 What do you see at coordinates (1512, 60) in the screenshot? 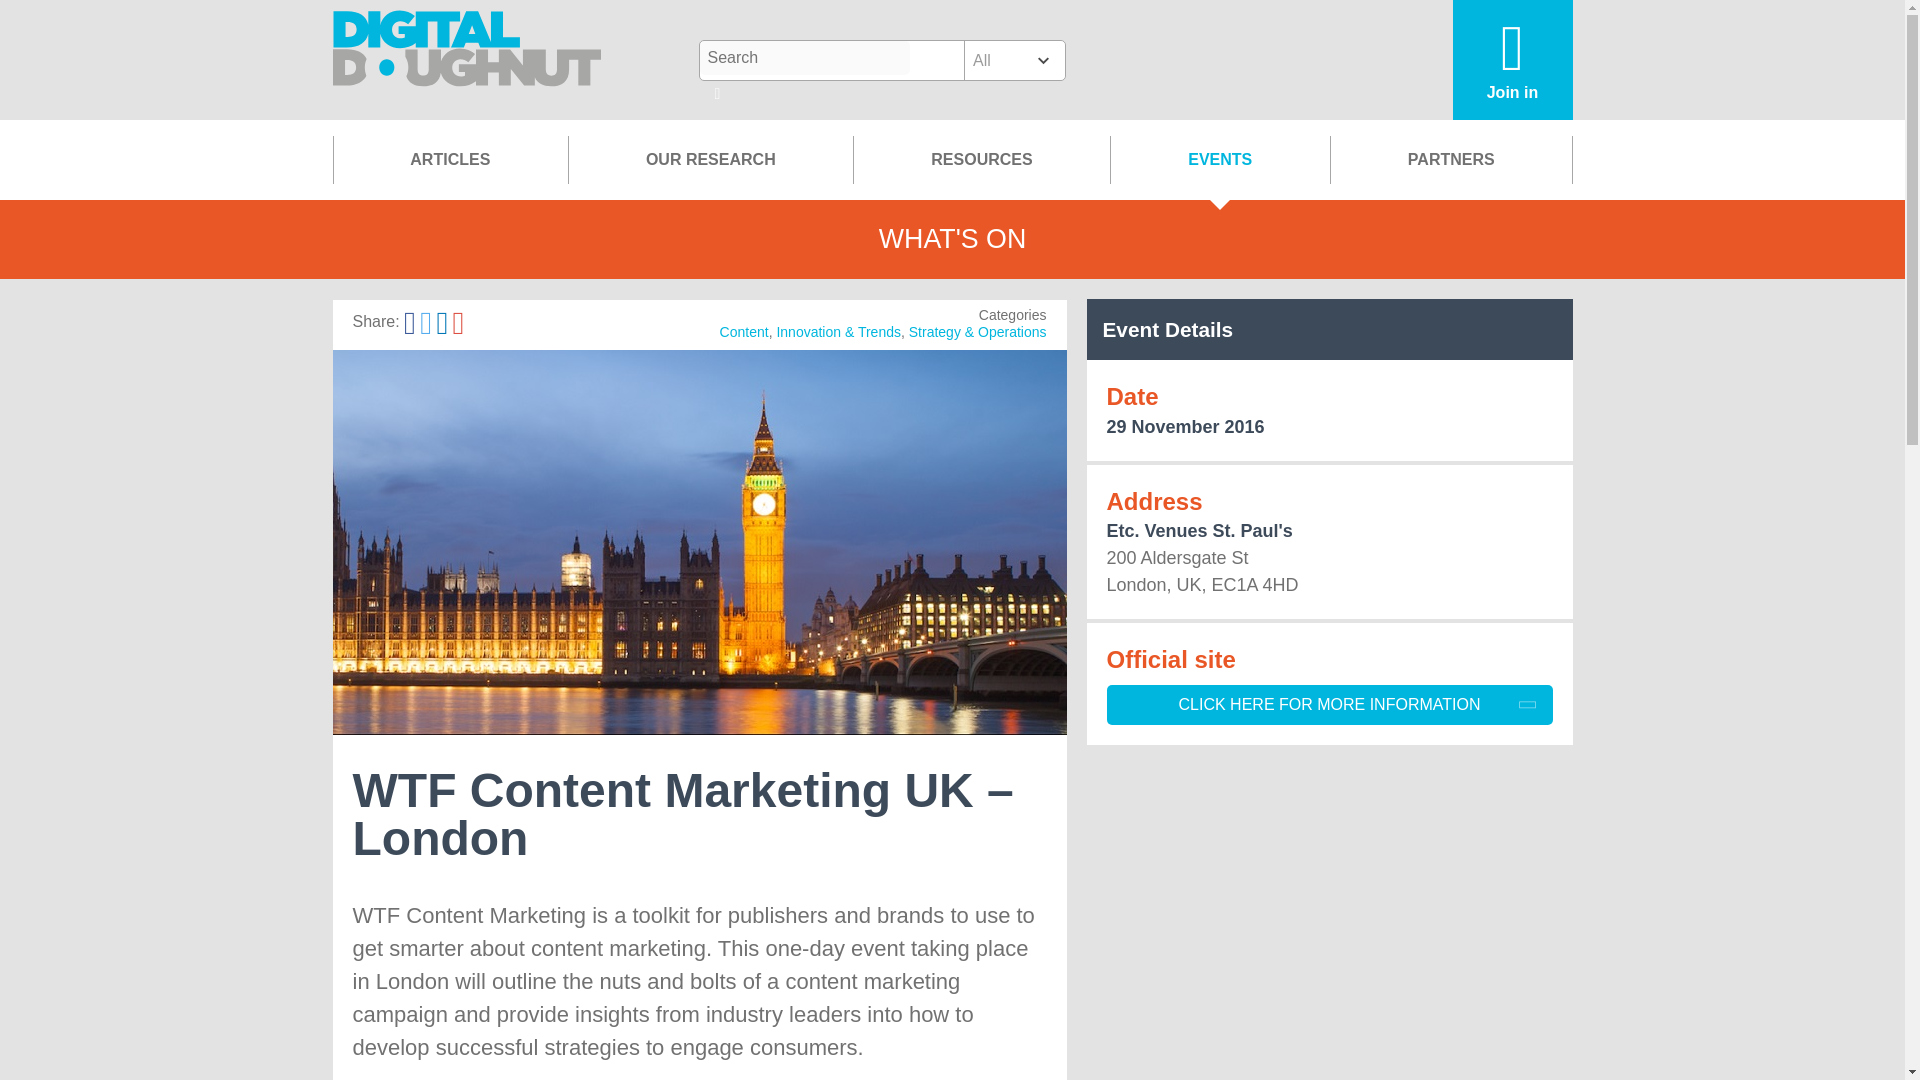
I see `Join in` at bounding box center [1512, 60].